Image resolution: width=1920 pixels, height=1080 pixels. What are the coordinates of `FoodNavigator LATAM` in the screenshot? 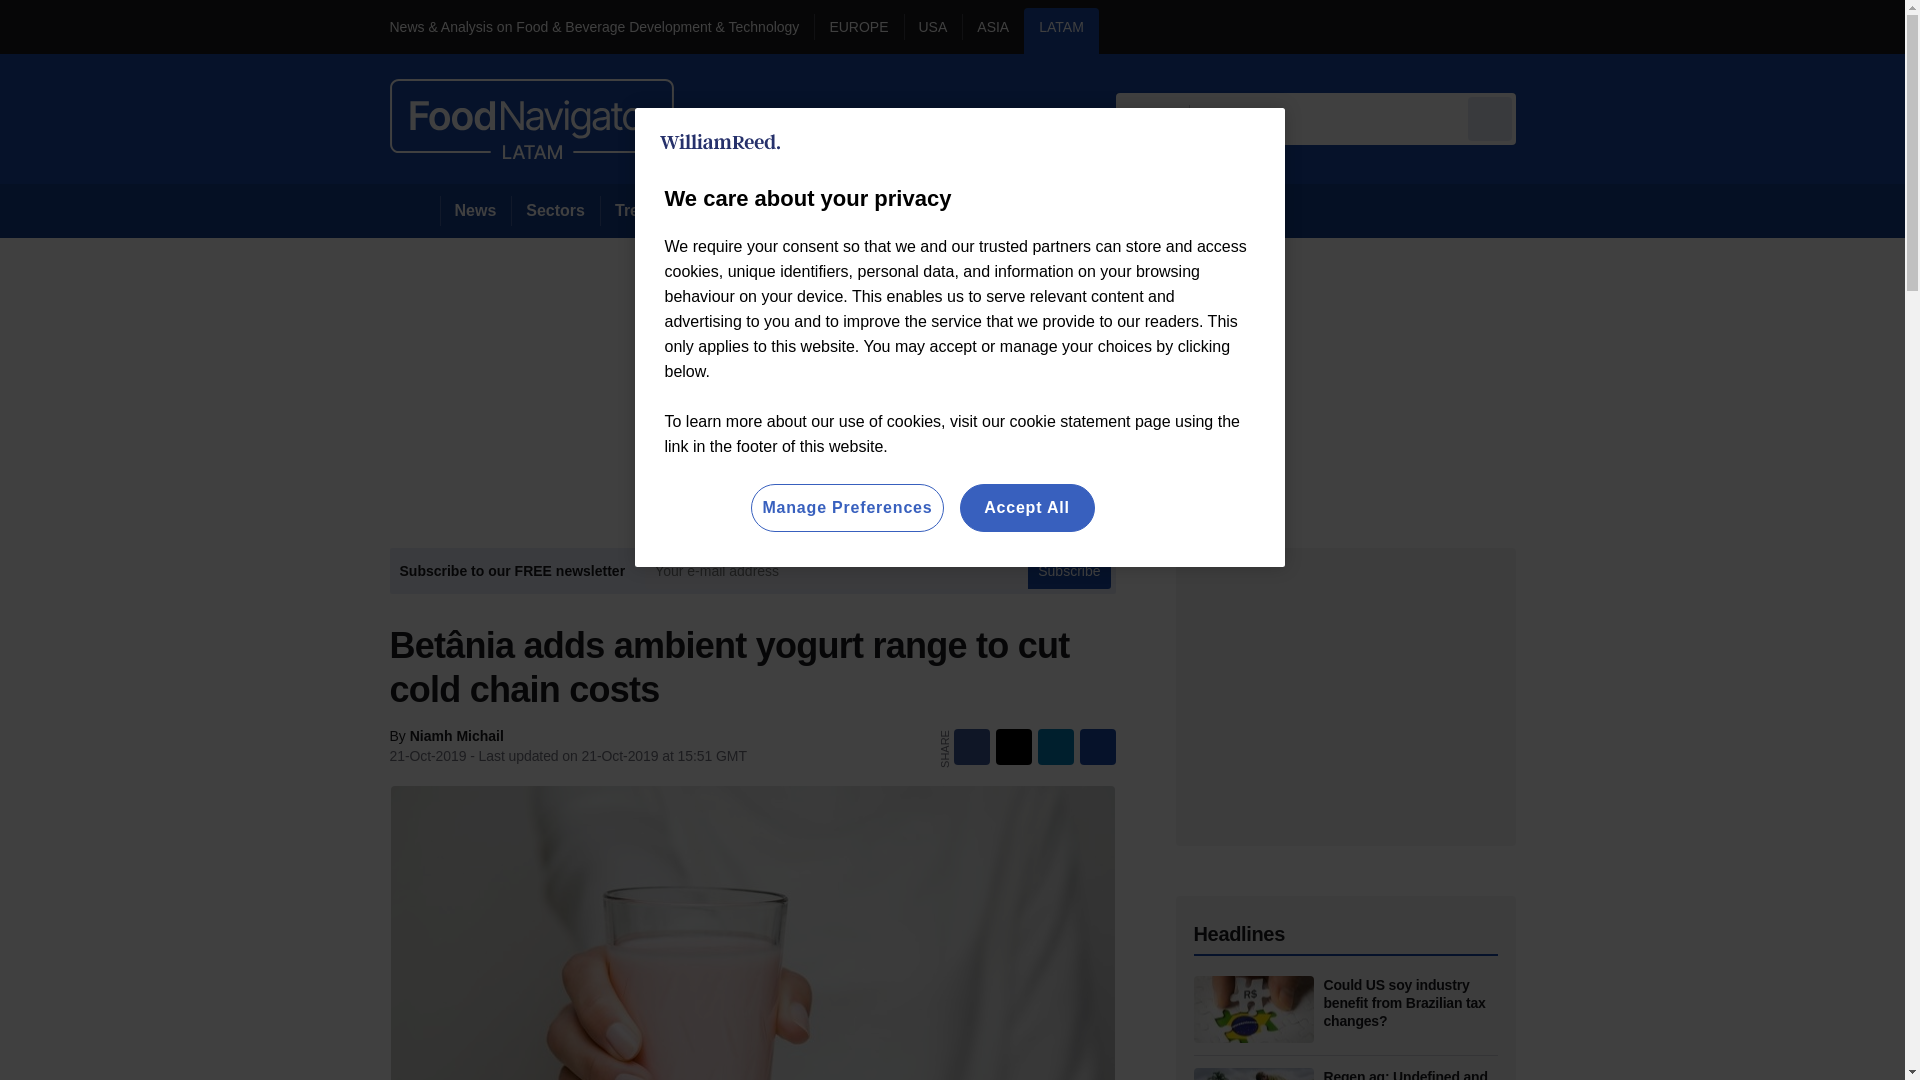 It's located at (531, 118).